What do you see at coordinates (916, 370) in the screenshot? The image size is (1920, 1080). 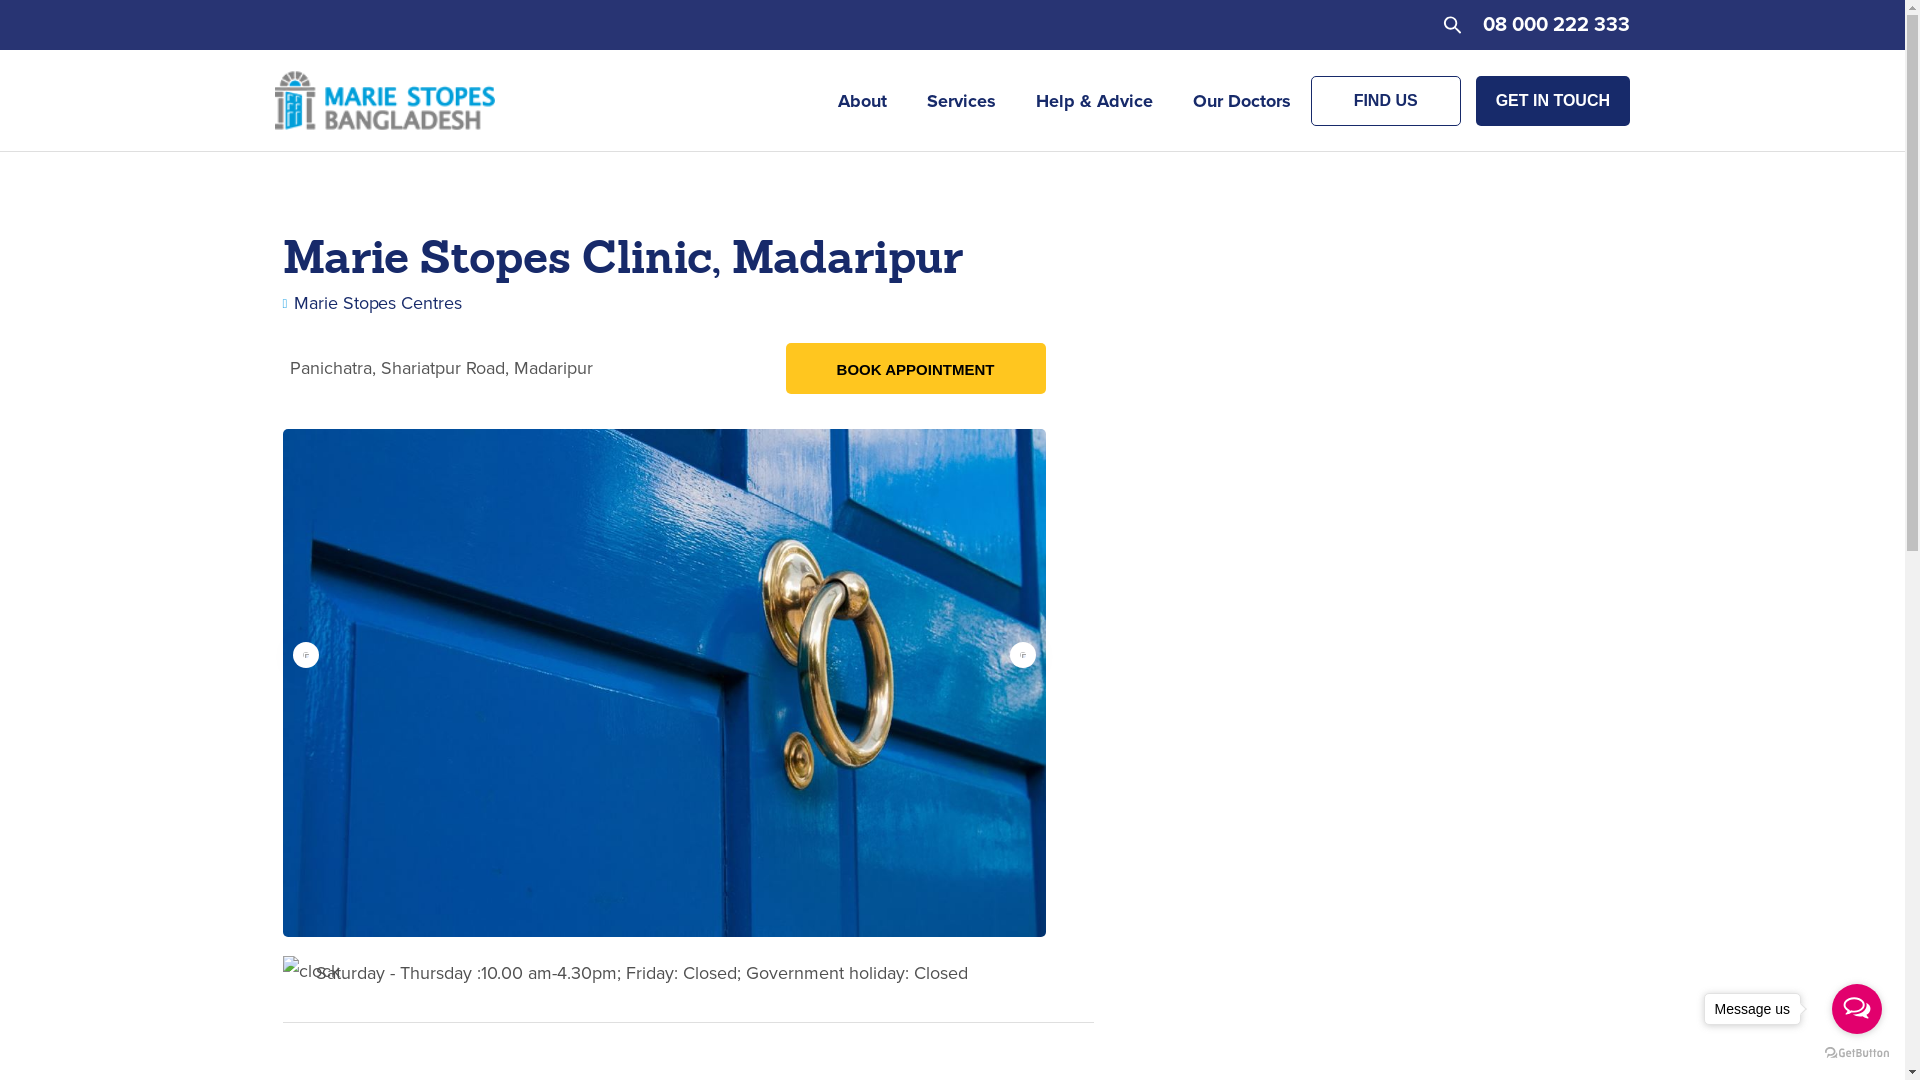 I see `BOOK APPOINTMENT` at bounding box center [916, 370].